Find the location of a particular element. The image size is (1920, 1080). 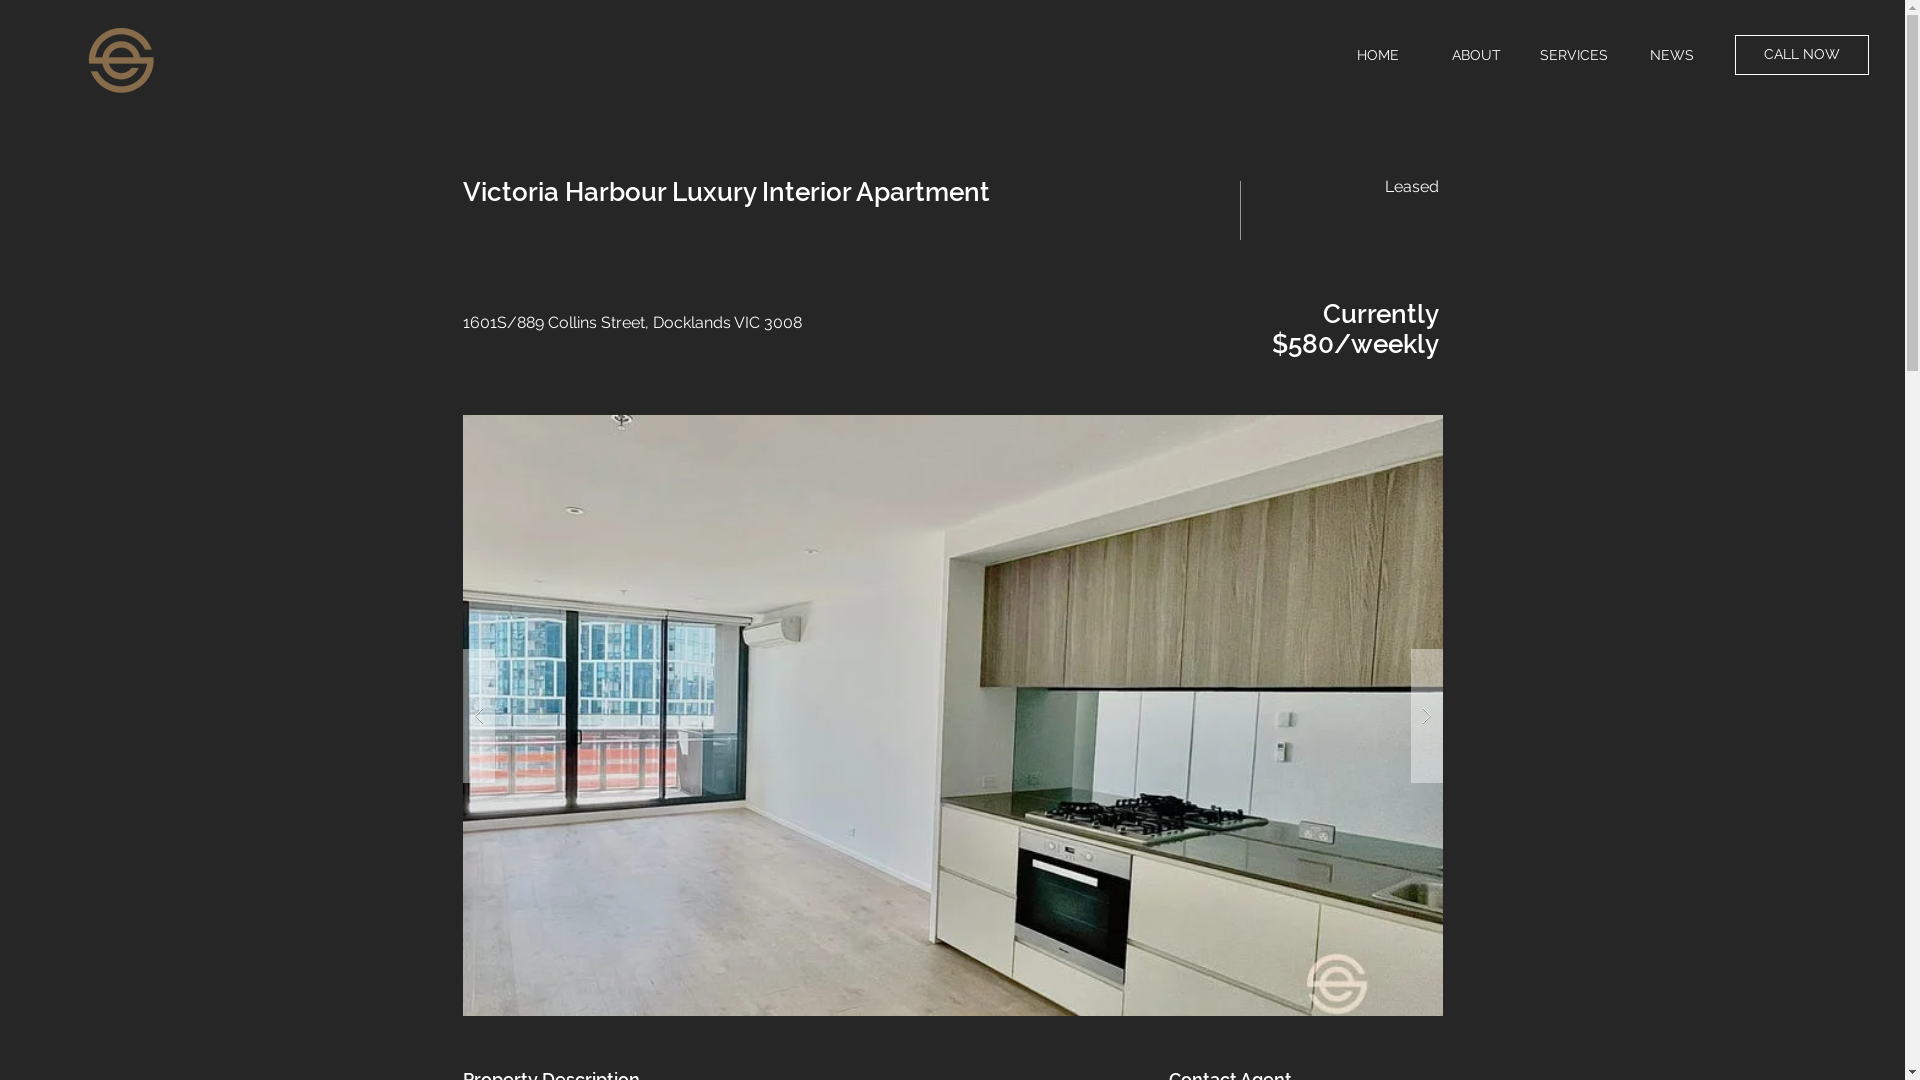

ABOUT is located at coordinates (1476, 55).